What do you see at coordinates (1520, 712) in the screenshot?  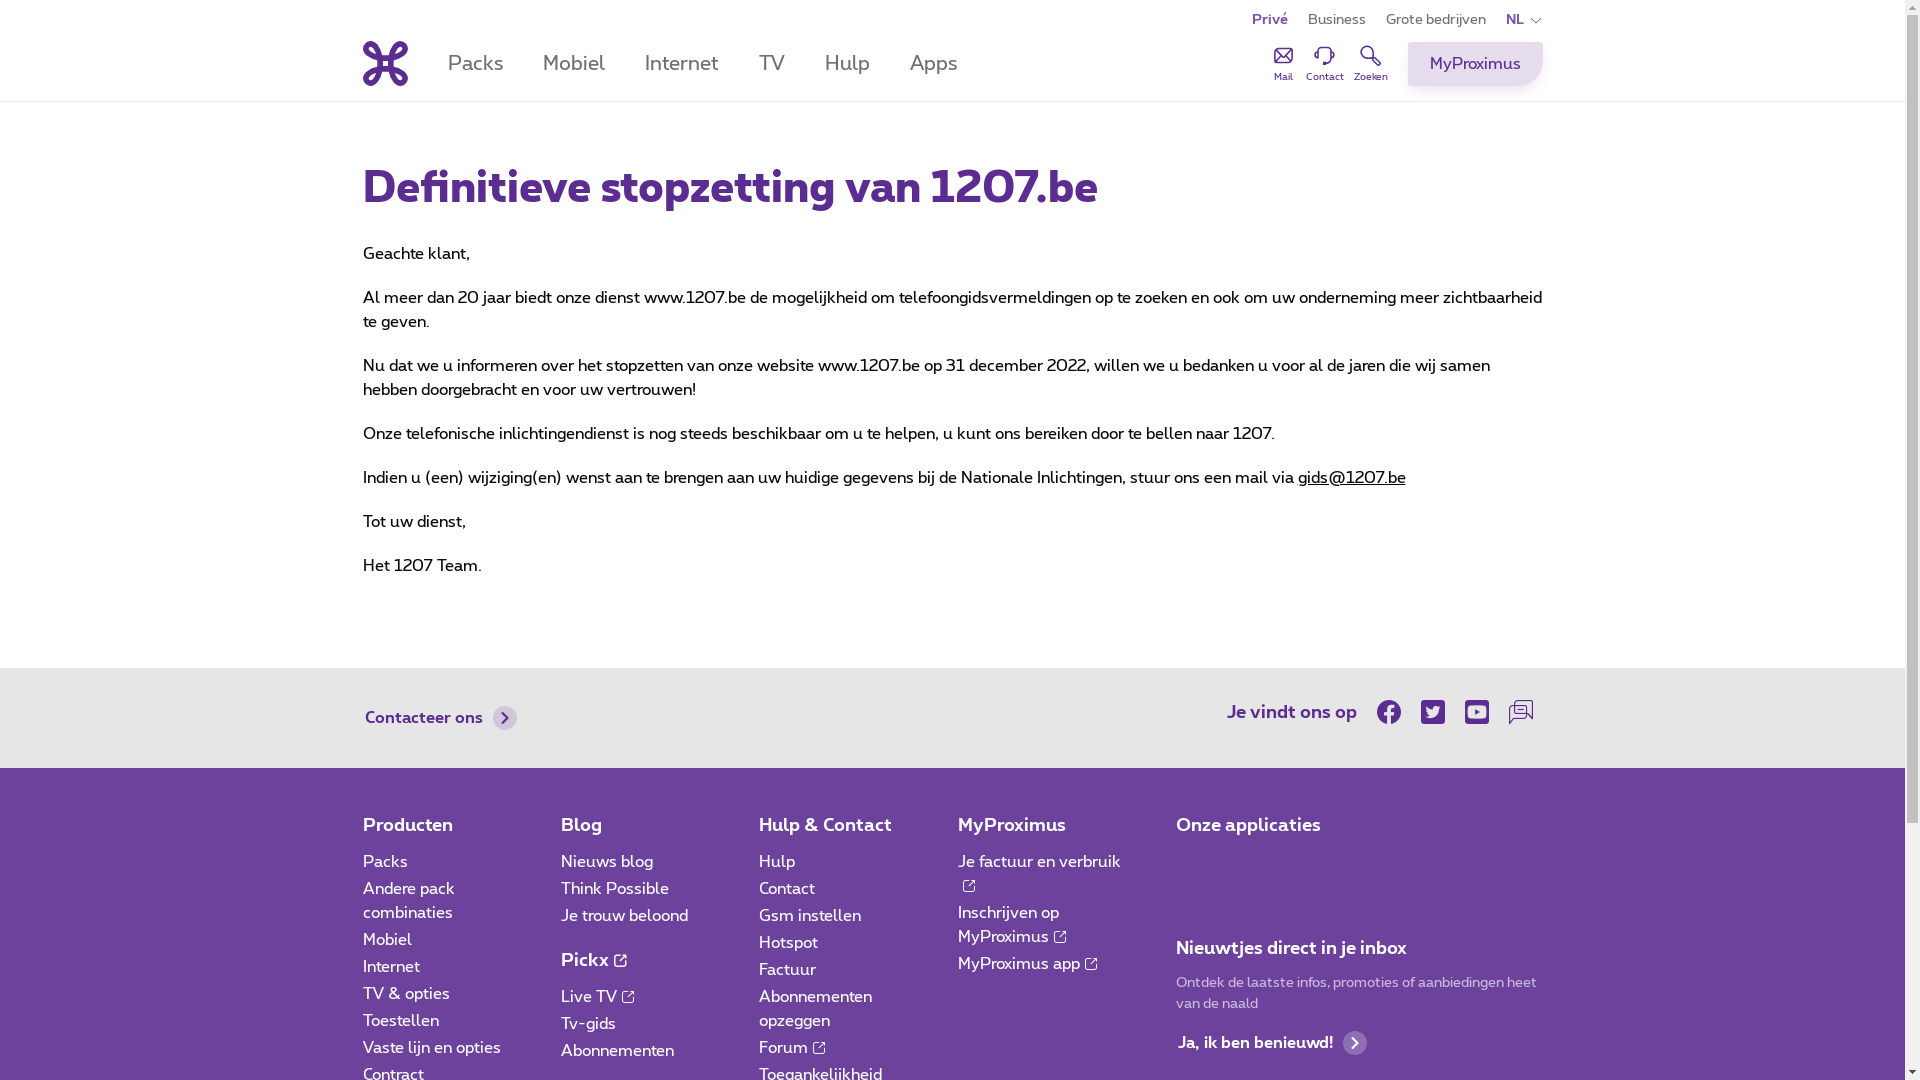 I see `Forum (Nieuw venster)` at bounding box center [1520, 712].